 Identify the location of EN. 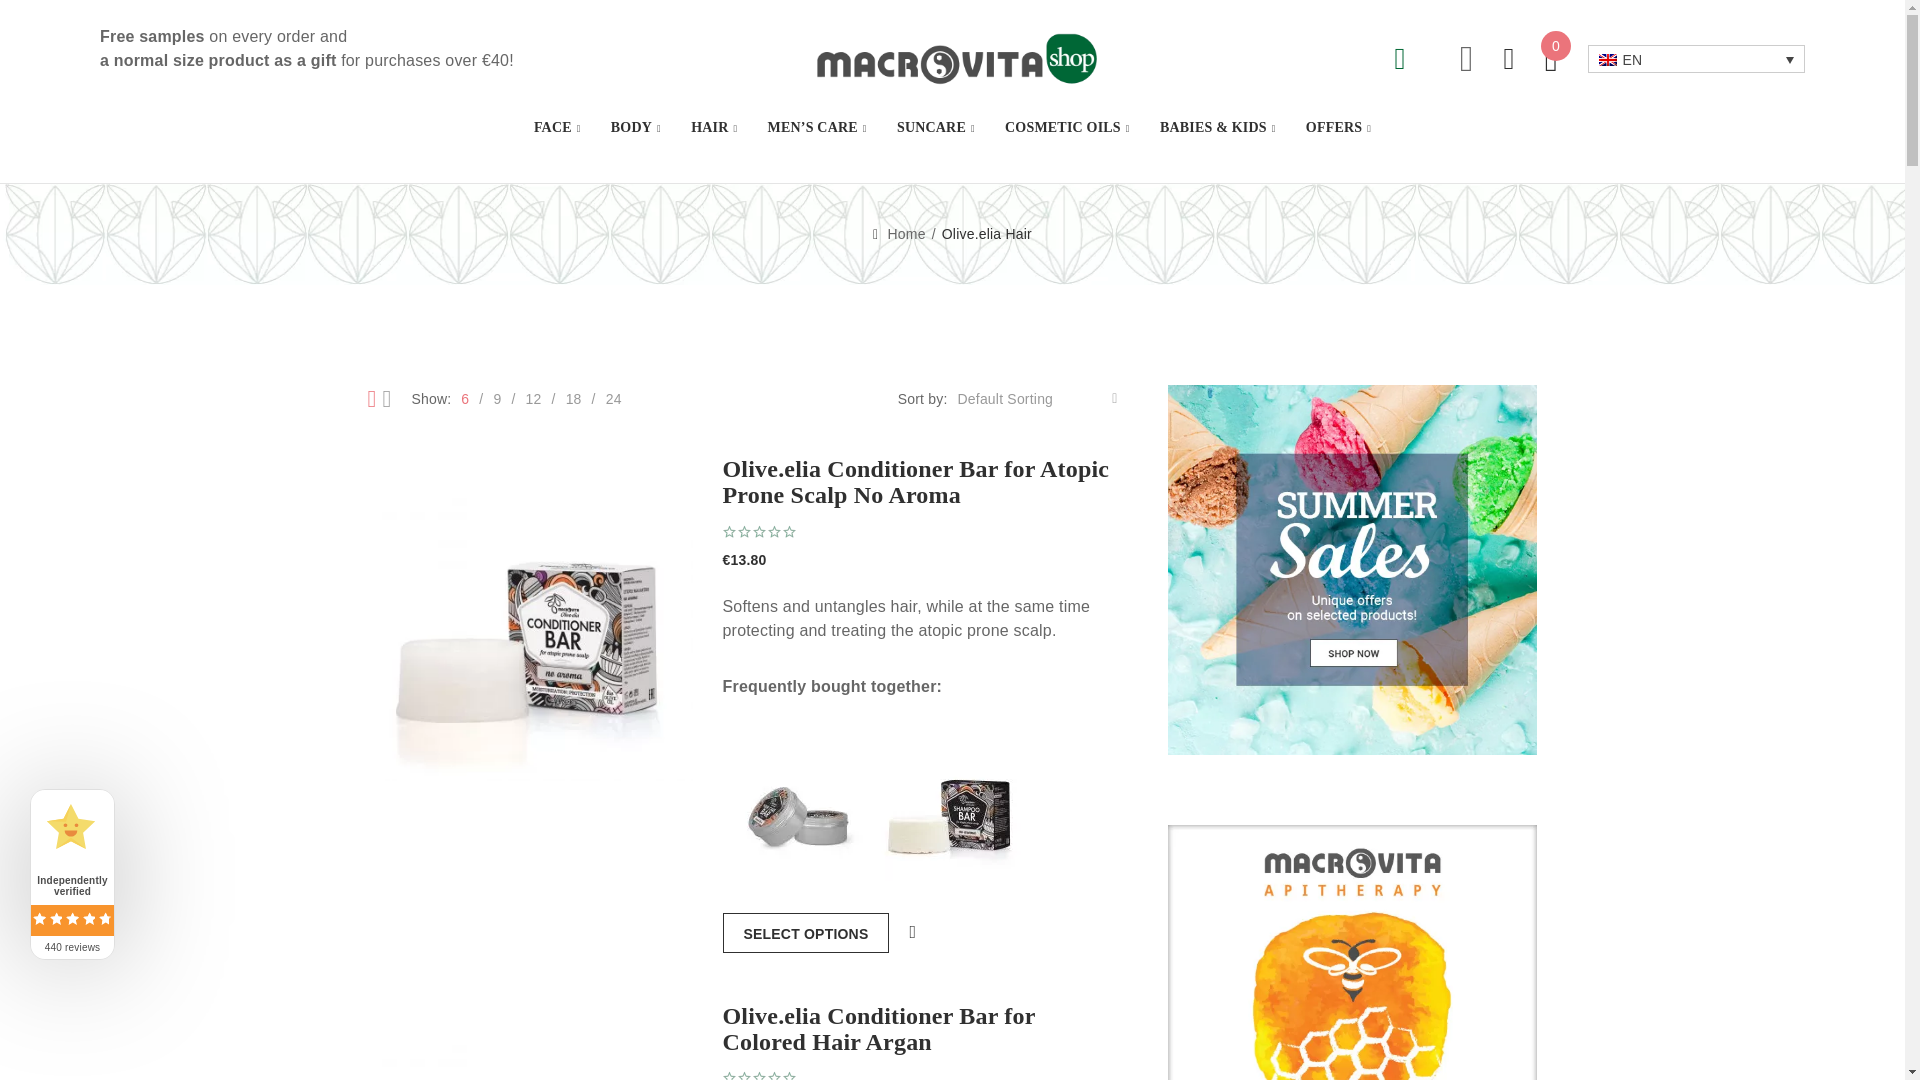
(1696, 58).